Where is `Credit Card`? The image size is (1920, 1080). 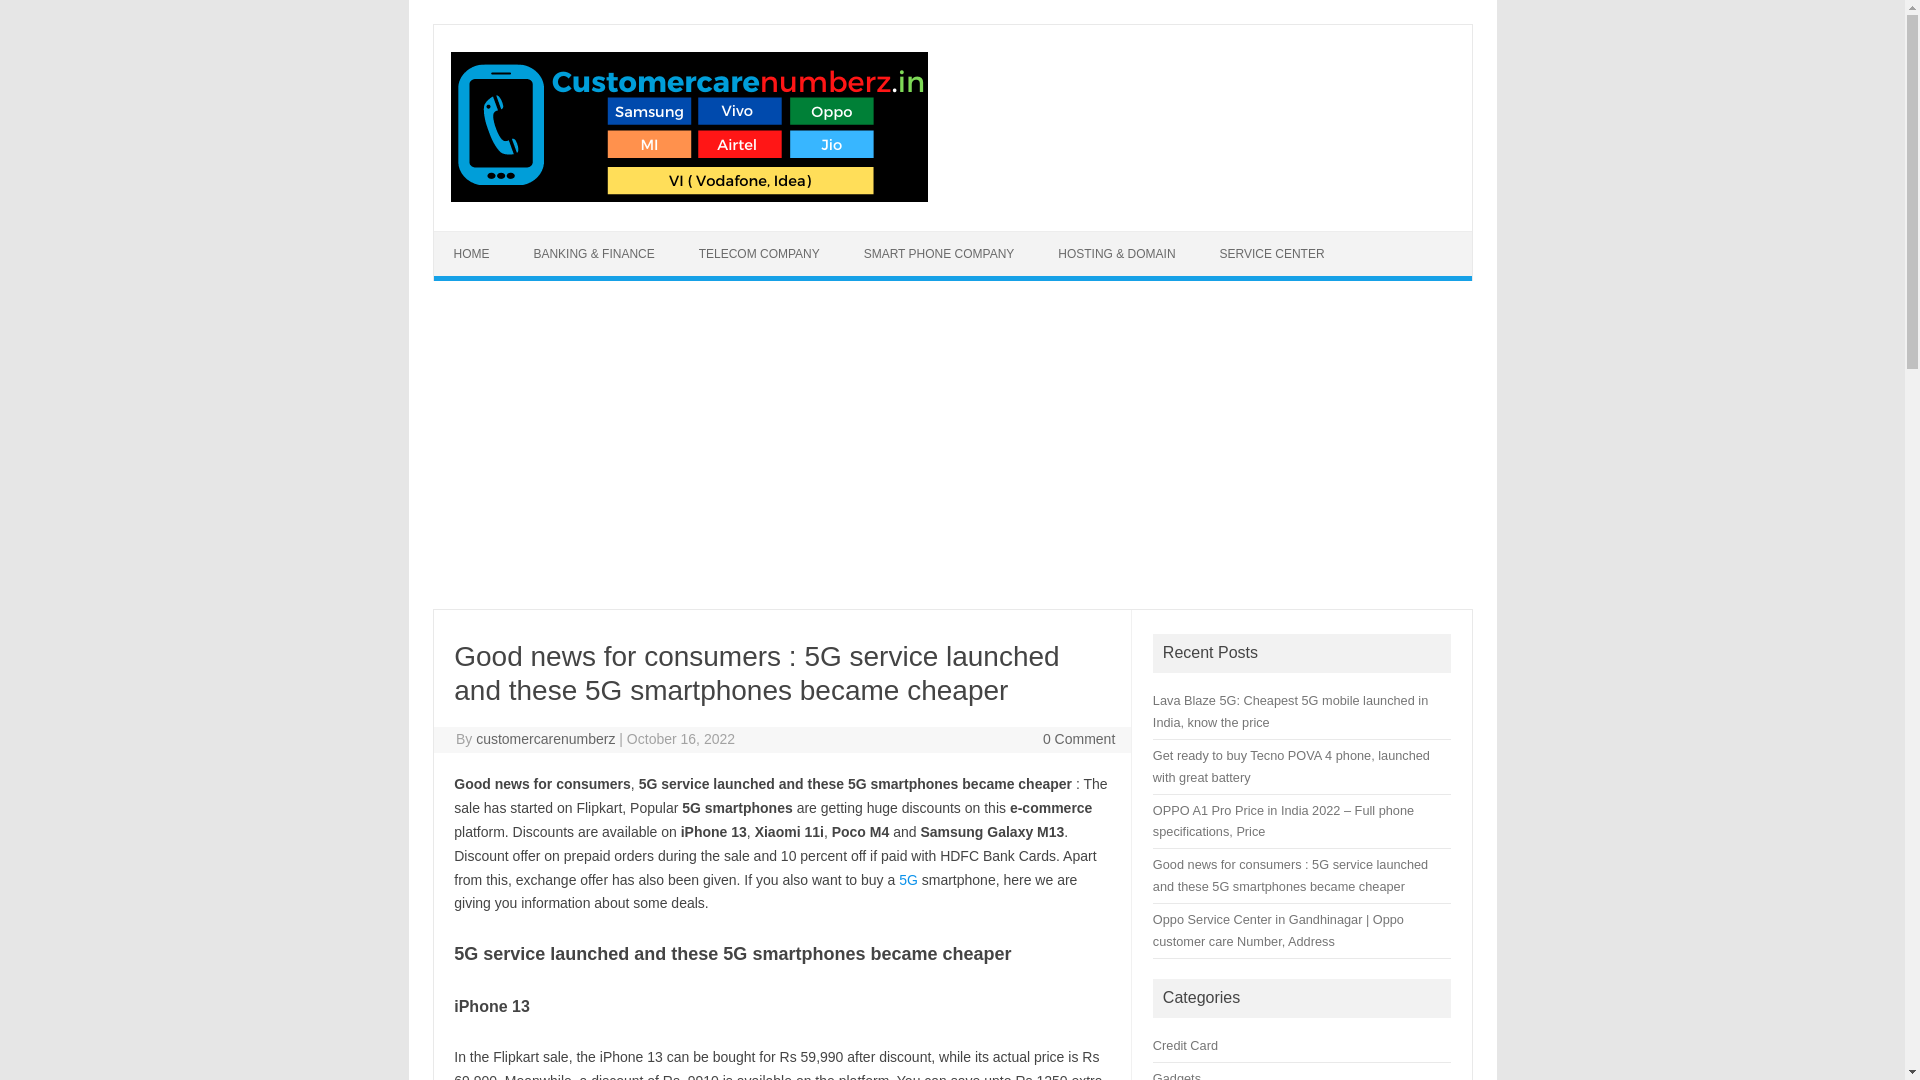
Credit Card is located at coordinates (1185, 1045).